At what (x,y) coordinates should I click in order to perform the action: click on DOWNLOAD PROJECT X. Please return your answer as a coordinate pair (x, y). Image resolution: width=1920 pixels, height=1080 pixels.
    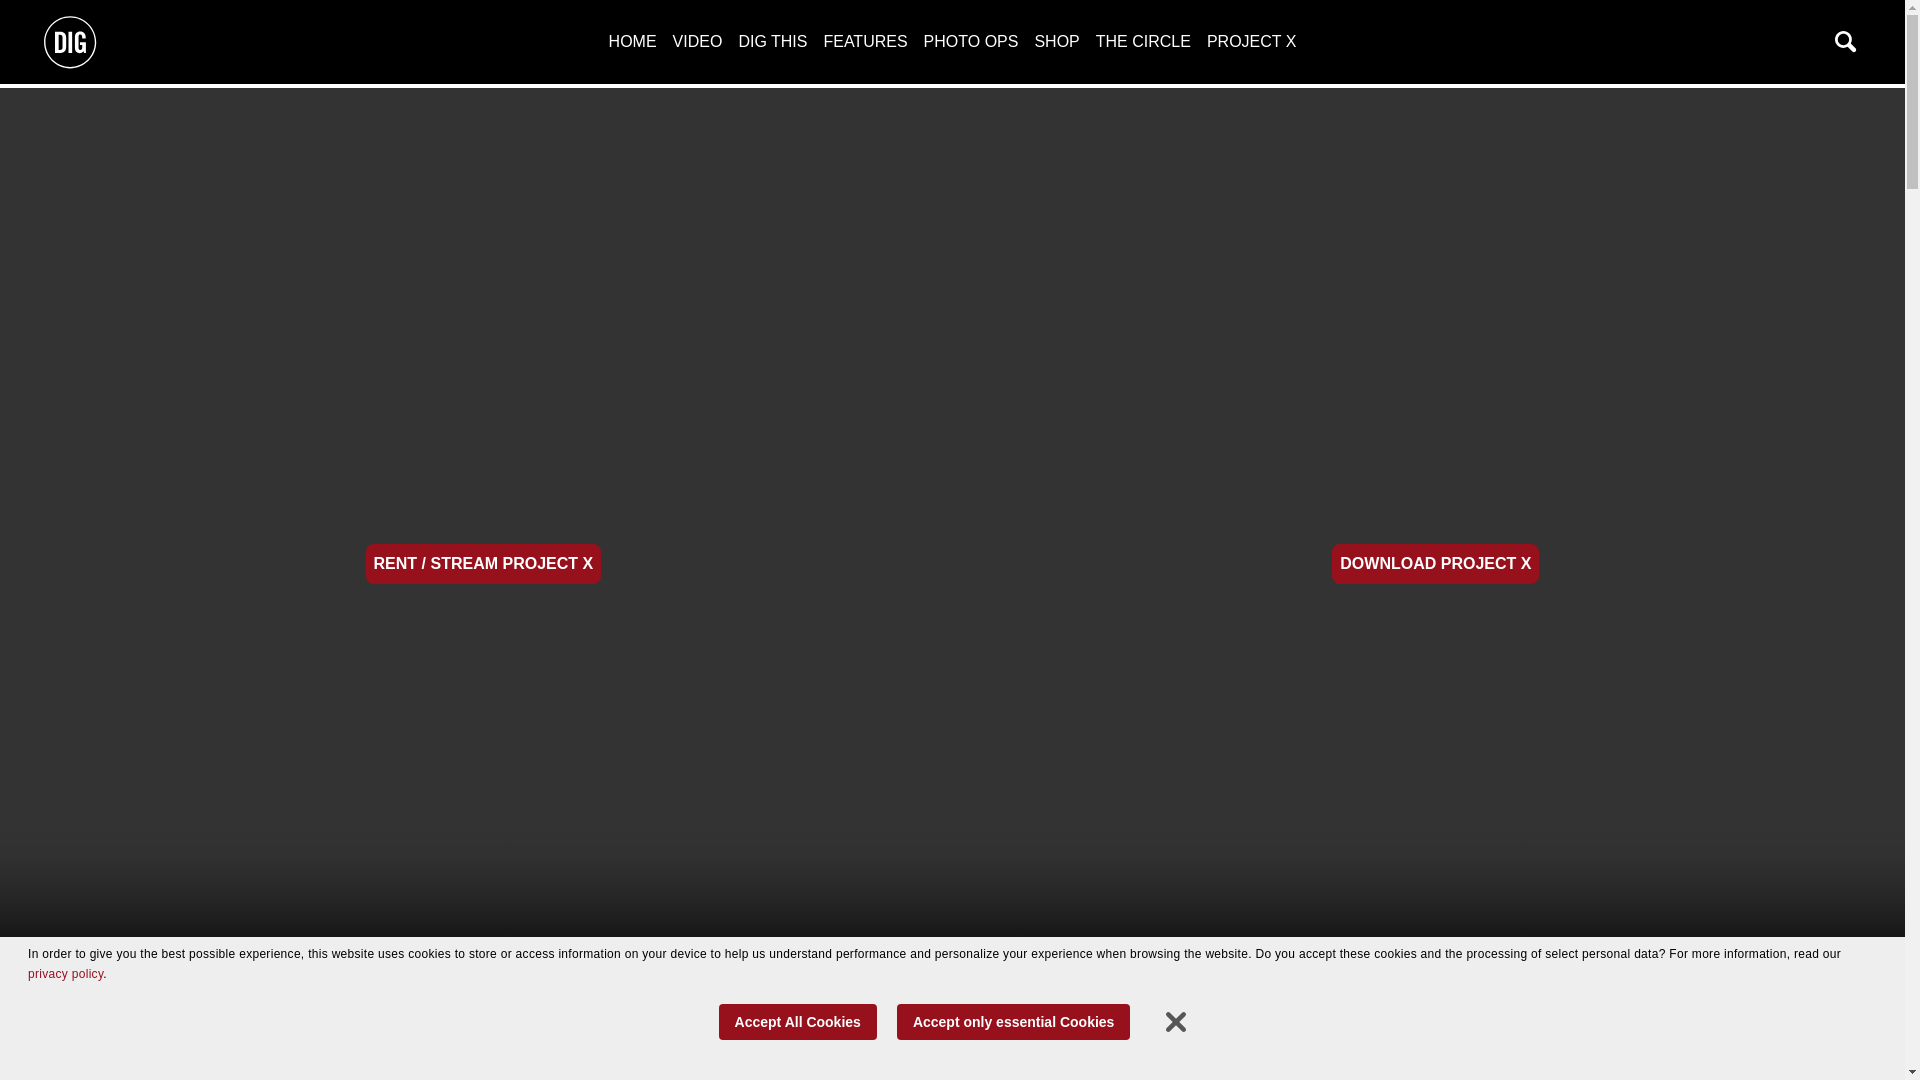
    Looking at the image, I should click on (1436, 564).